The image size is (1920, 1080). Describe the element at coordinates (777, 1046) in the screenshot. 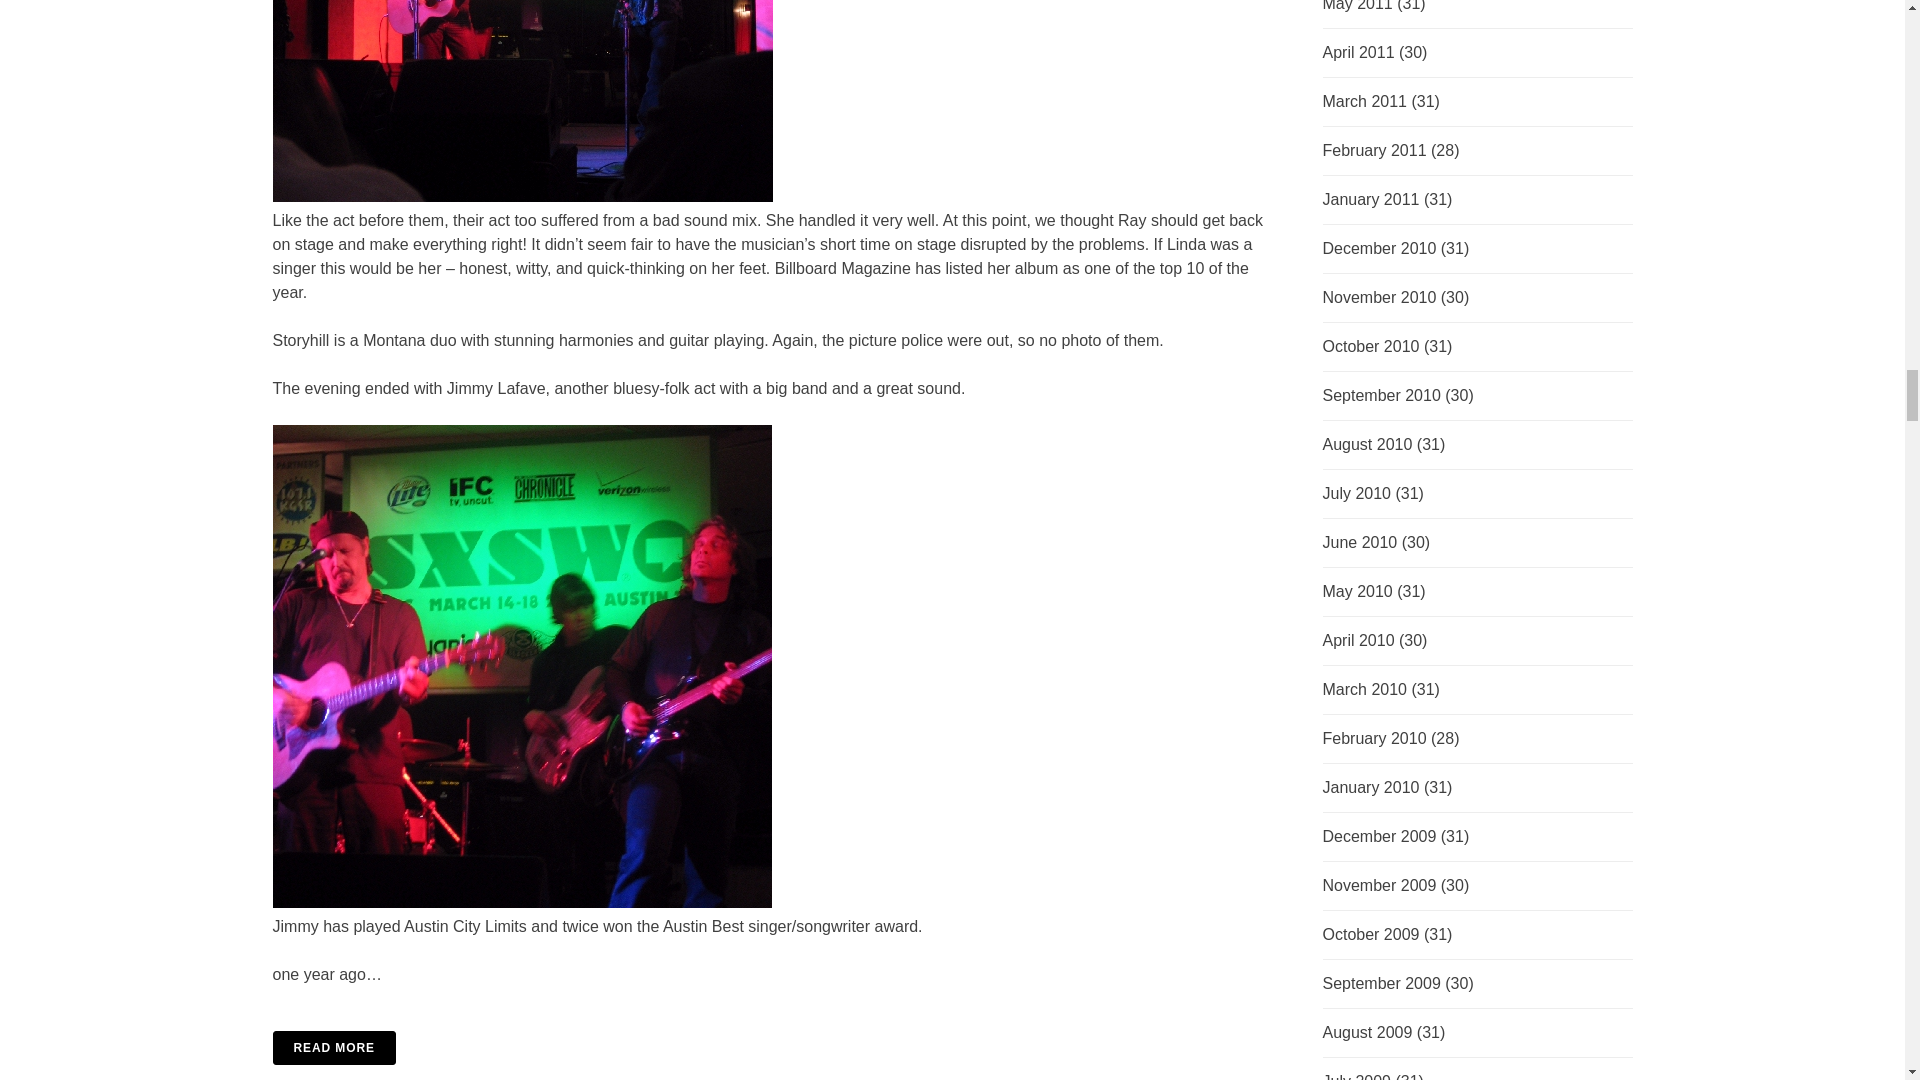

I see `READ MORE` at that location.